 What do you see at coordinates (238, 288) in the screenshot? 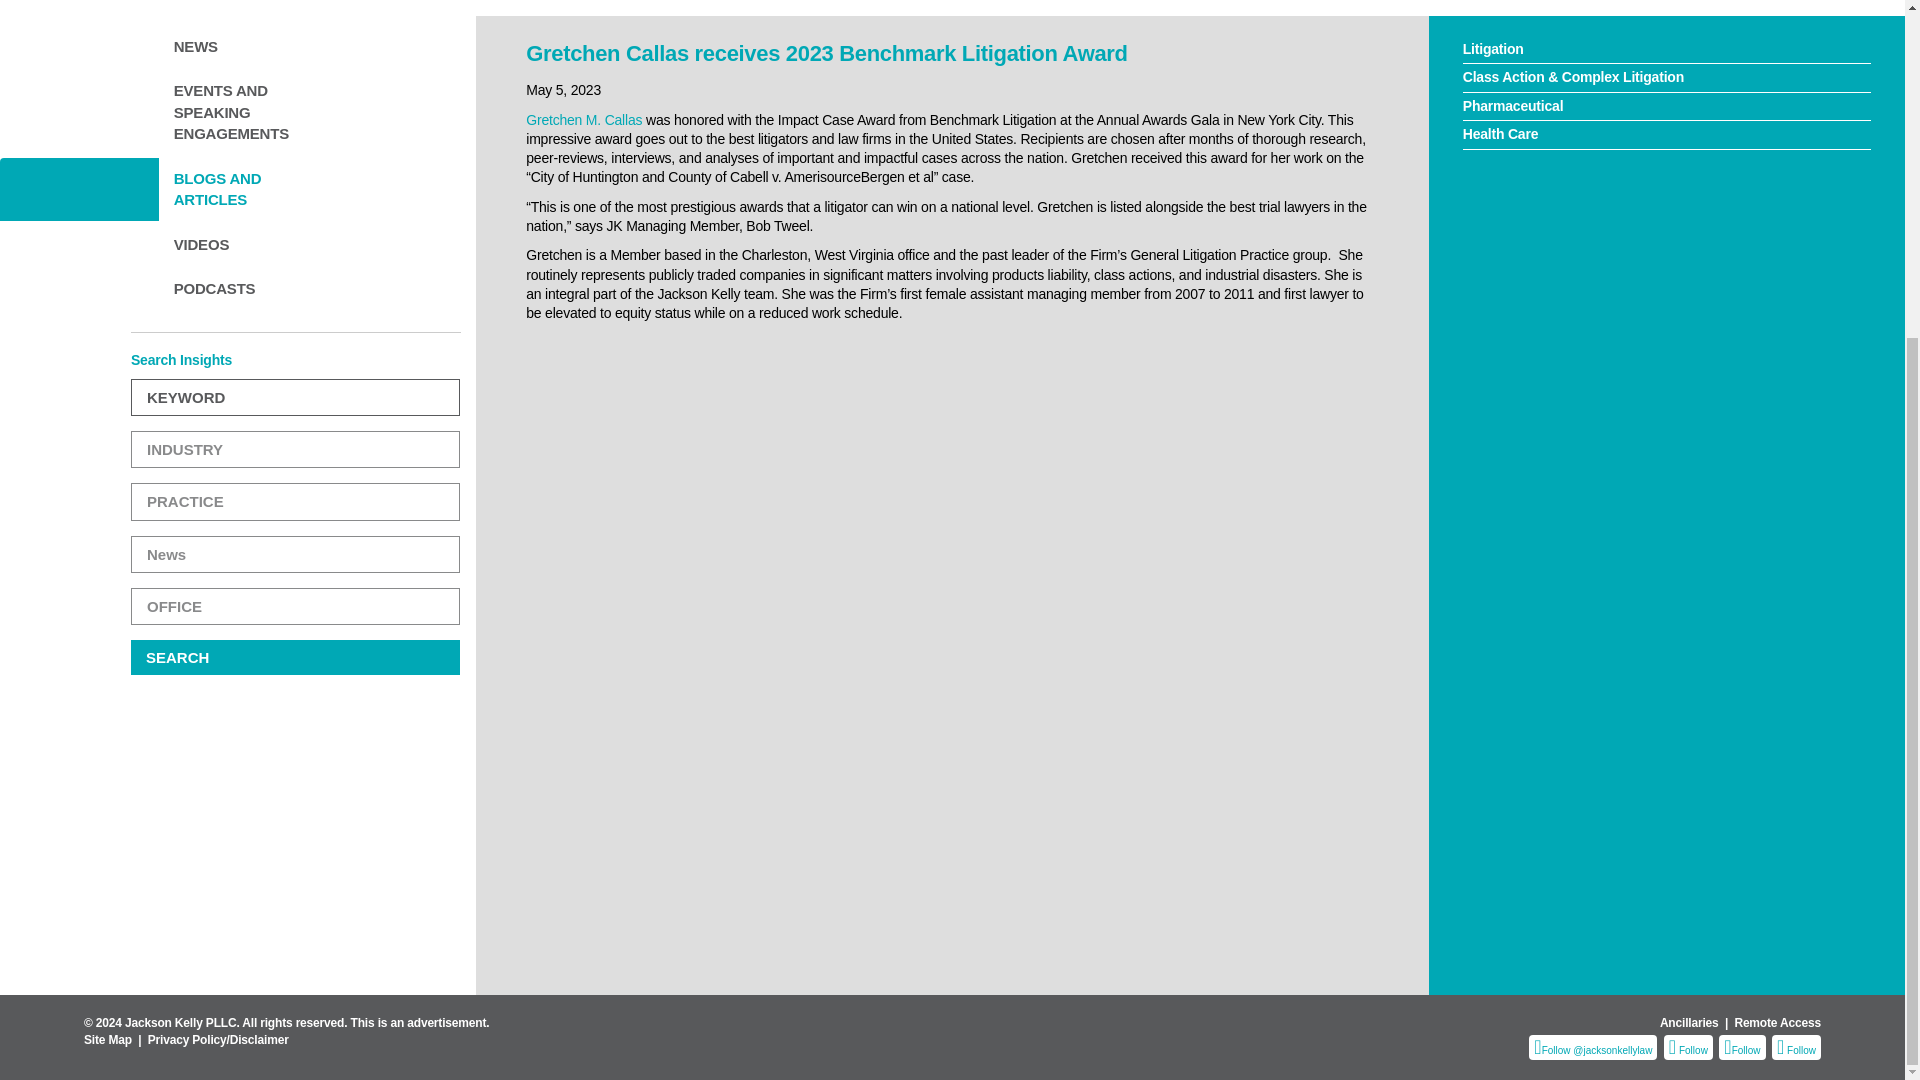
I see `  PODCASTS` at bounding box center [238, 288].